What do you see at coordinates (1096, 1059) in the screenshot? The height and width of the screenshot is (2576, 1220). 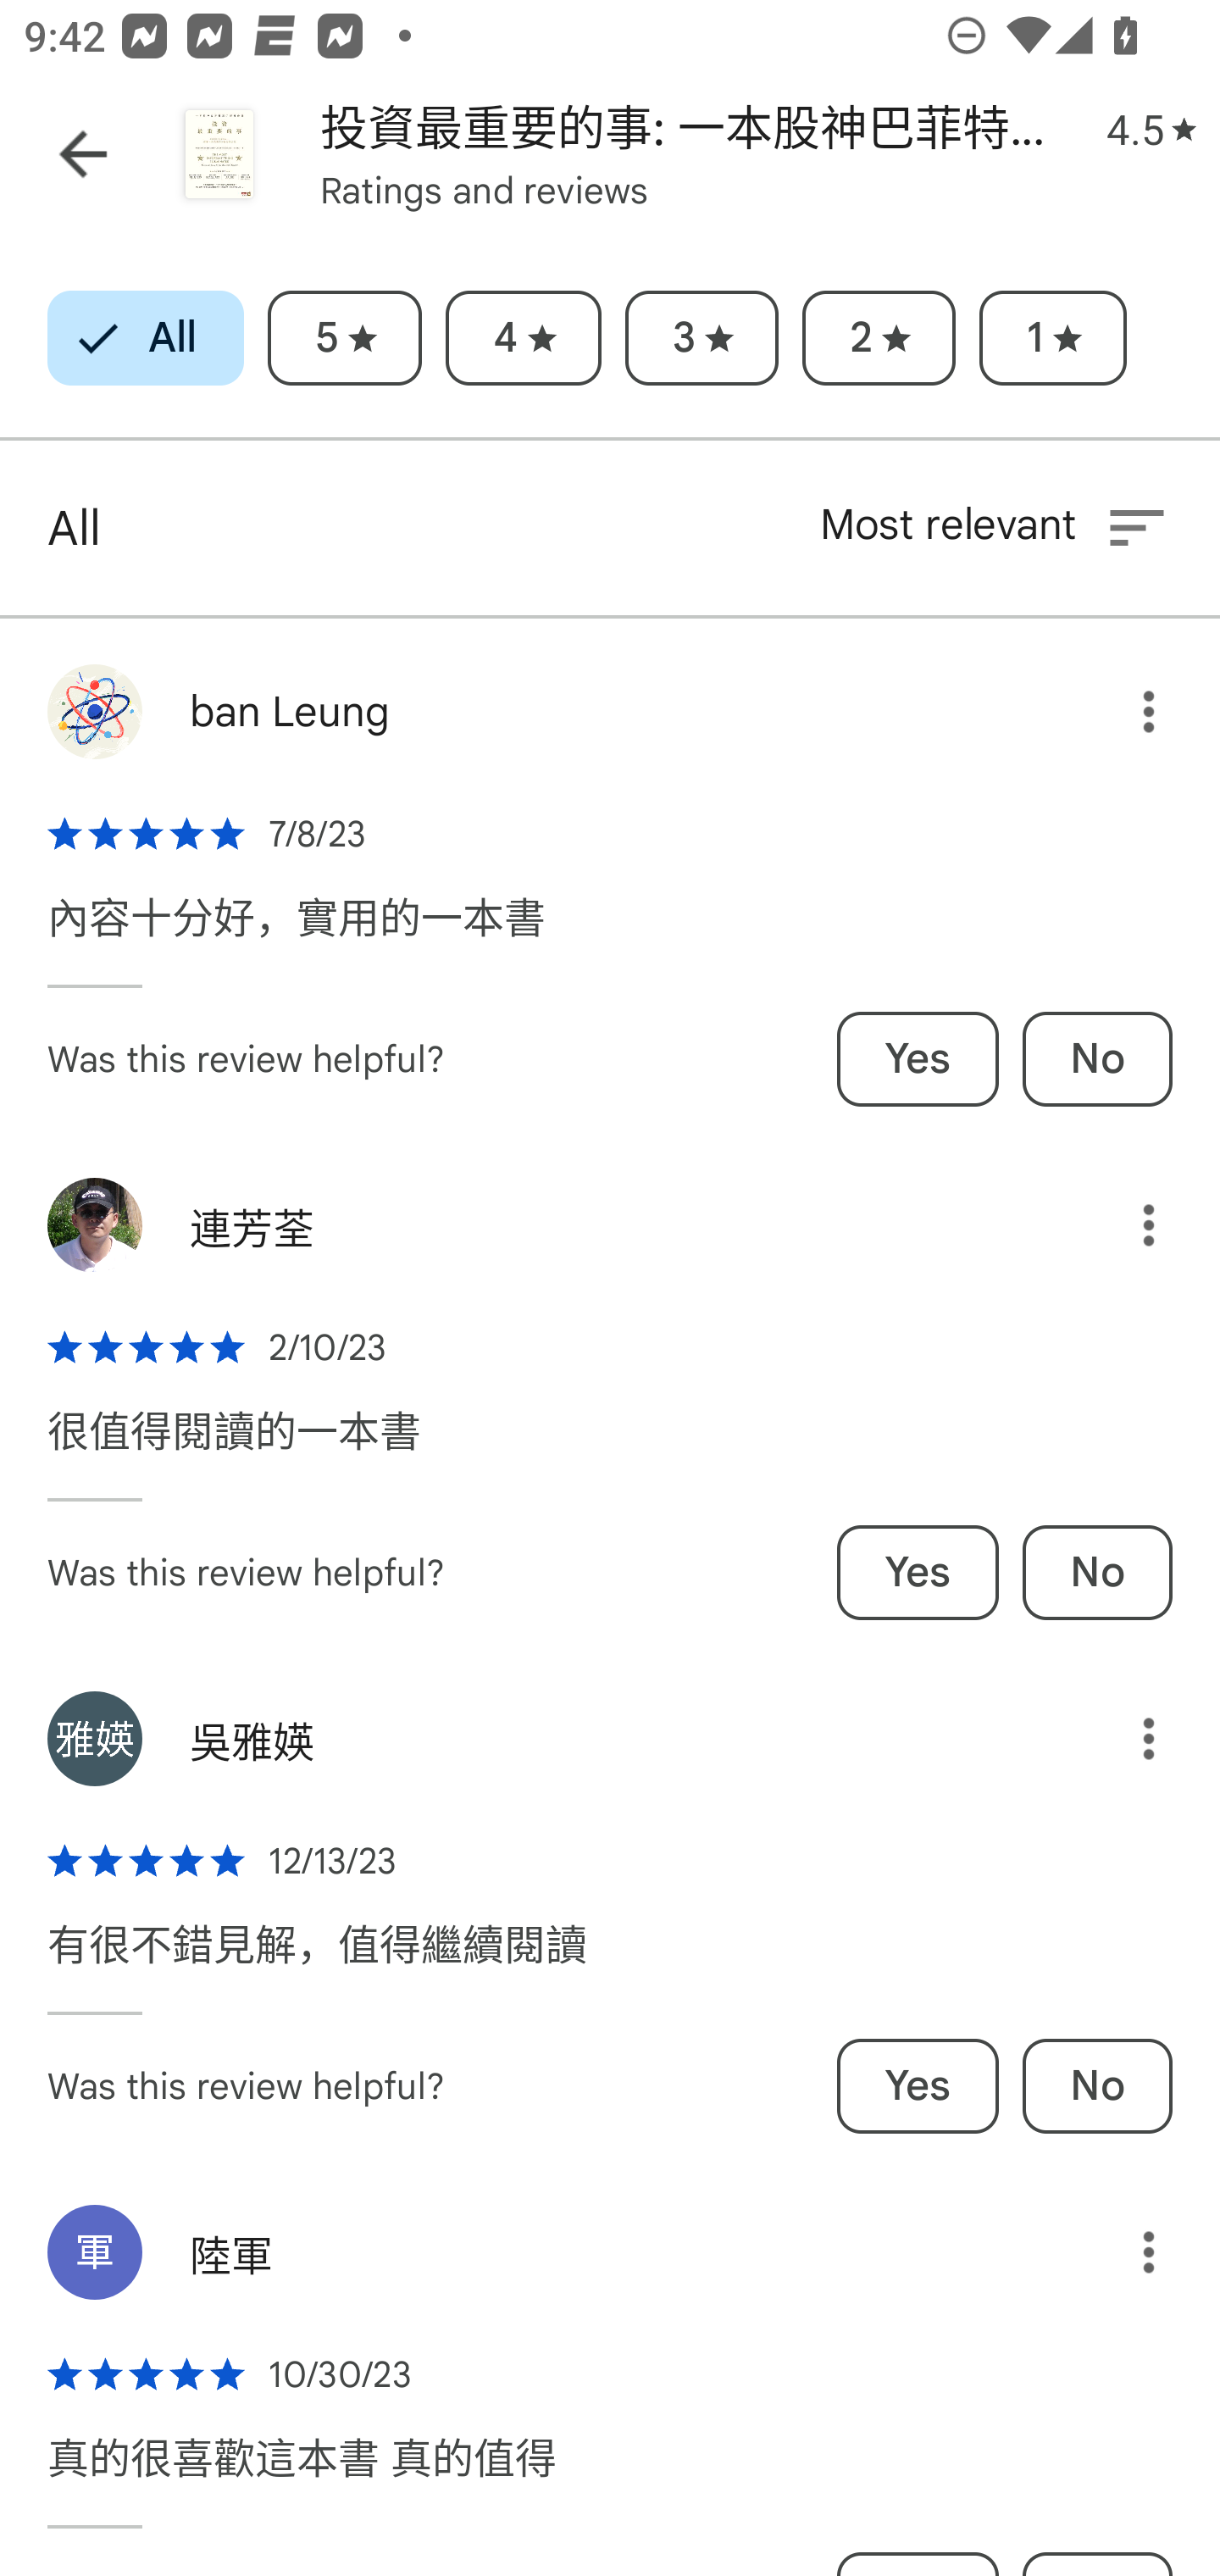 I see `No` at bounding box center [1096, 1059].